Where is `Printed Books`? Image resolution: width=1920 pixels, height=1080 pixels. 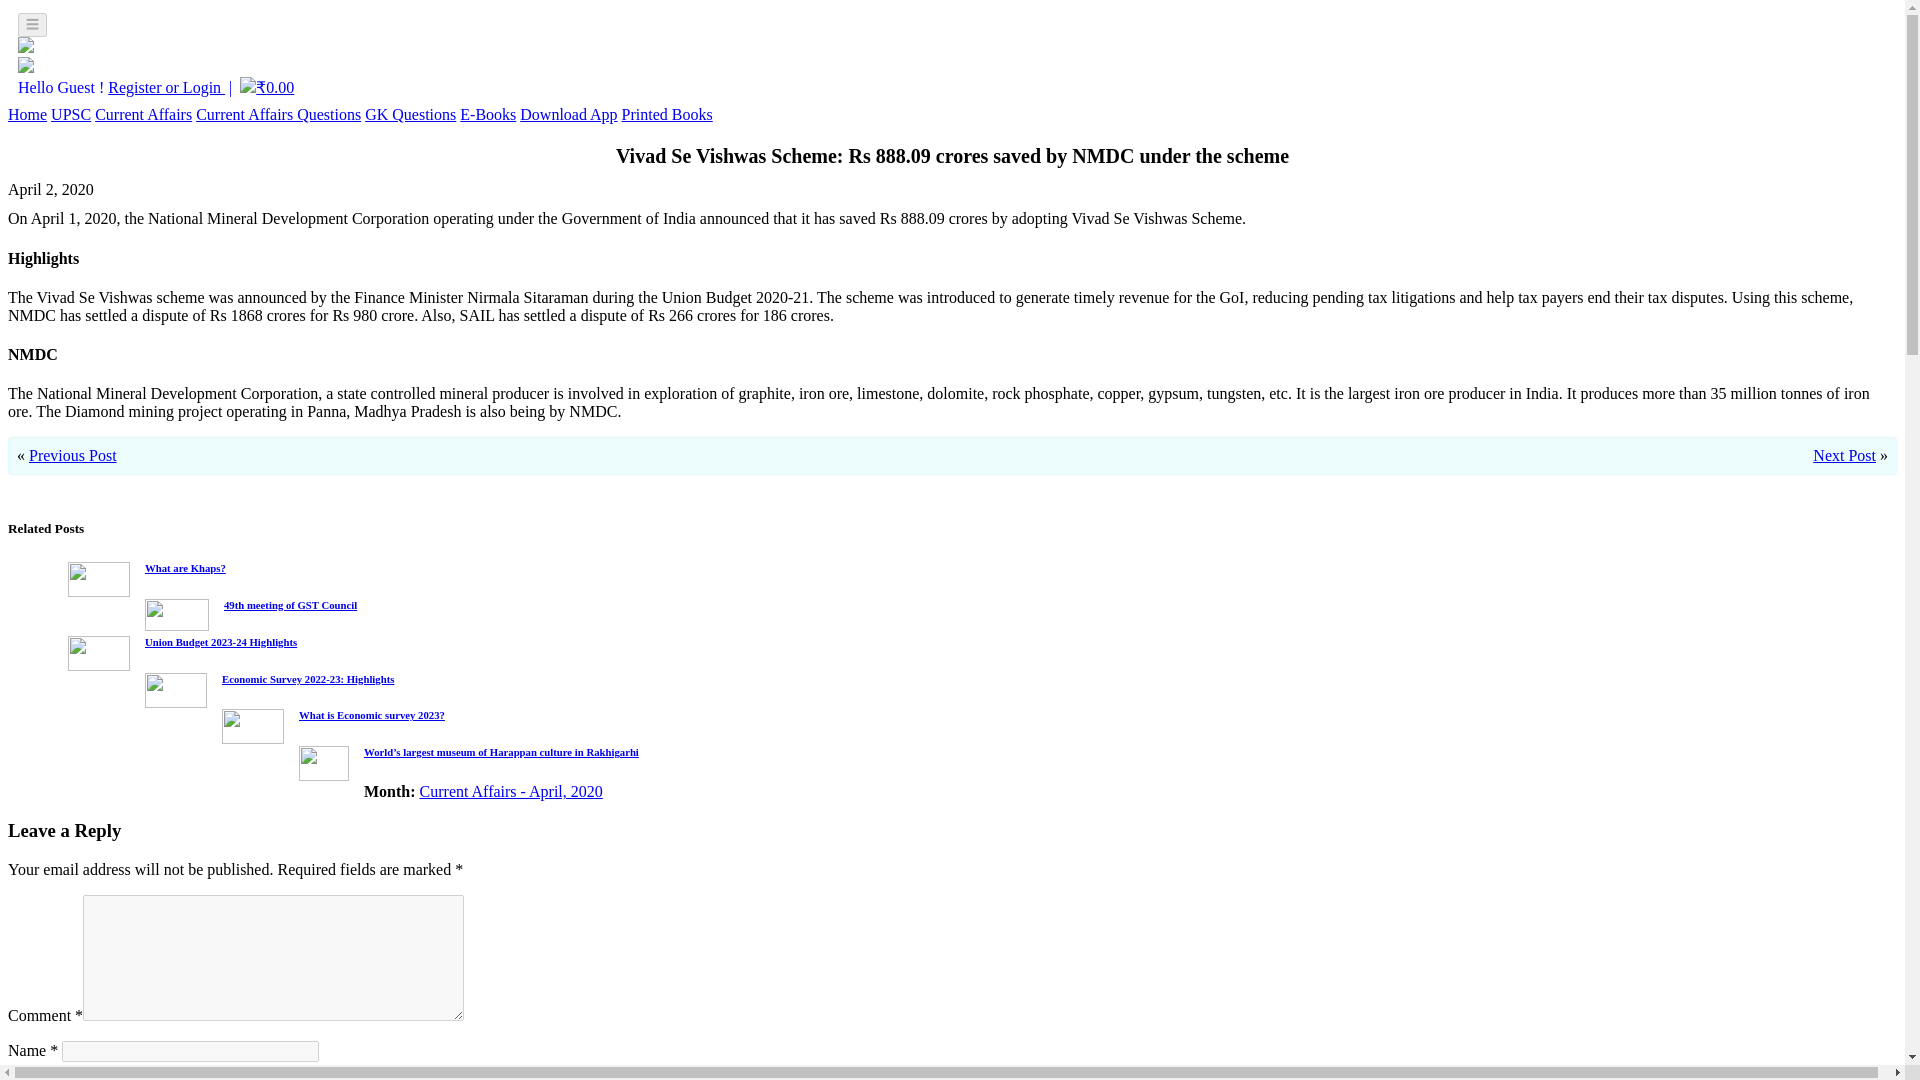
Printed Books is located at coordinates (667, 114).